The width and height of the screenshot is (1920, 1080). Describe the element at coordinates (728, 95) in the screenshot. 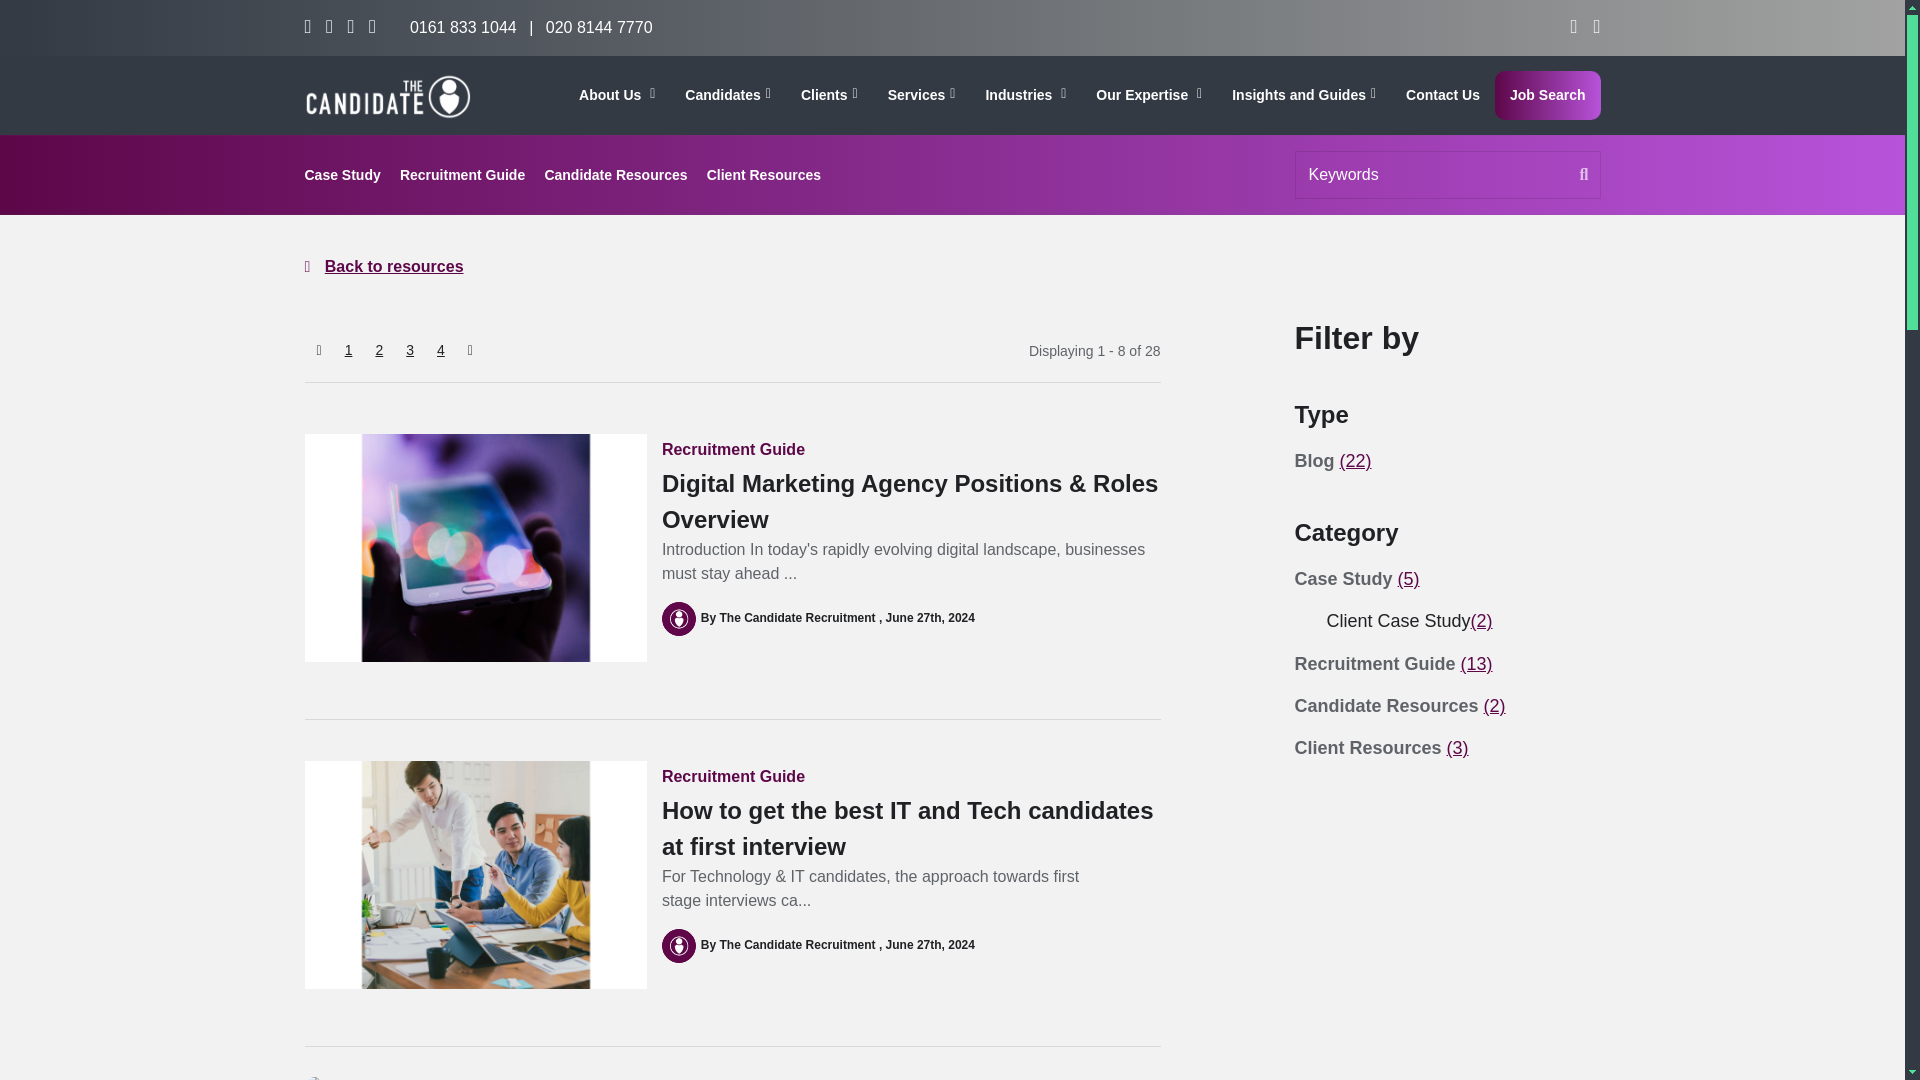

I see `Candidates` at that location.